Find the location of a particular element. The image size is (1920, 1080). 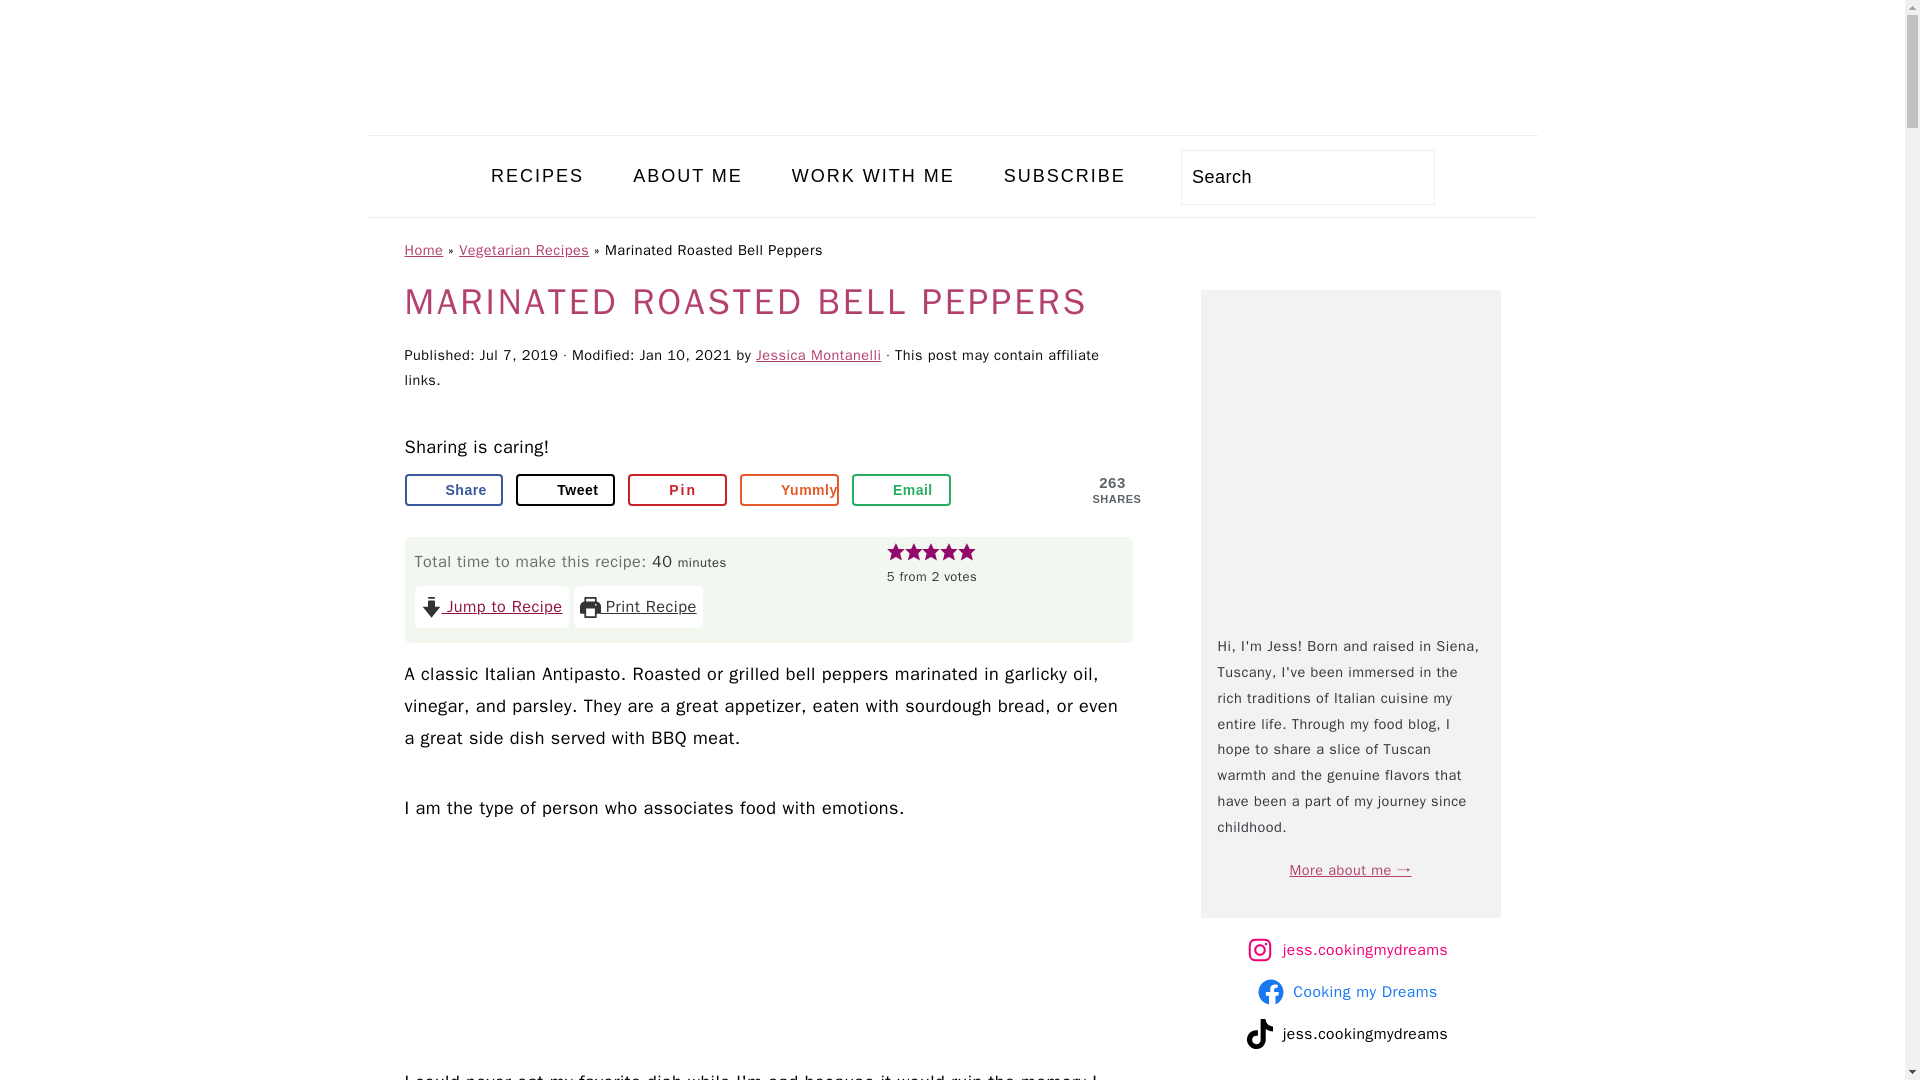

Share on Yummly is located at coordinates (789, 490).